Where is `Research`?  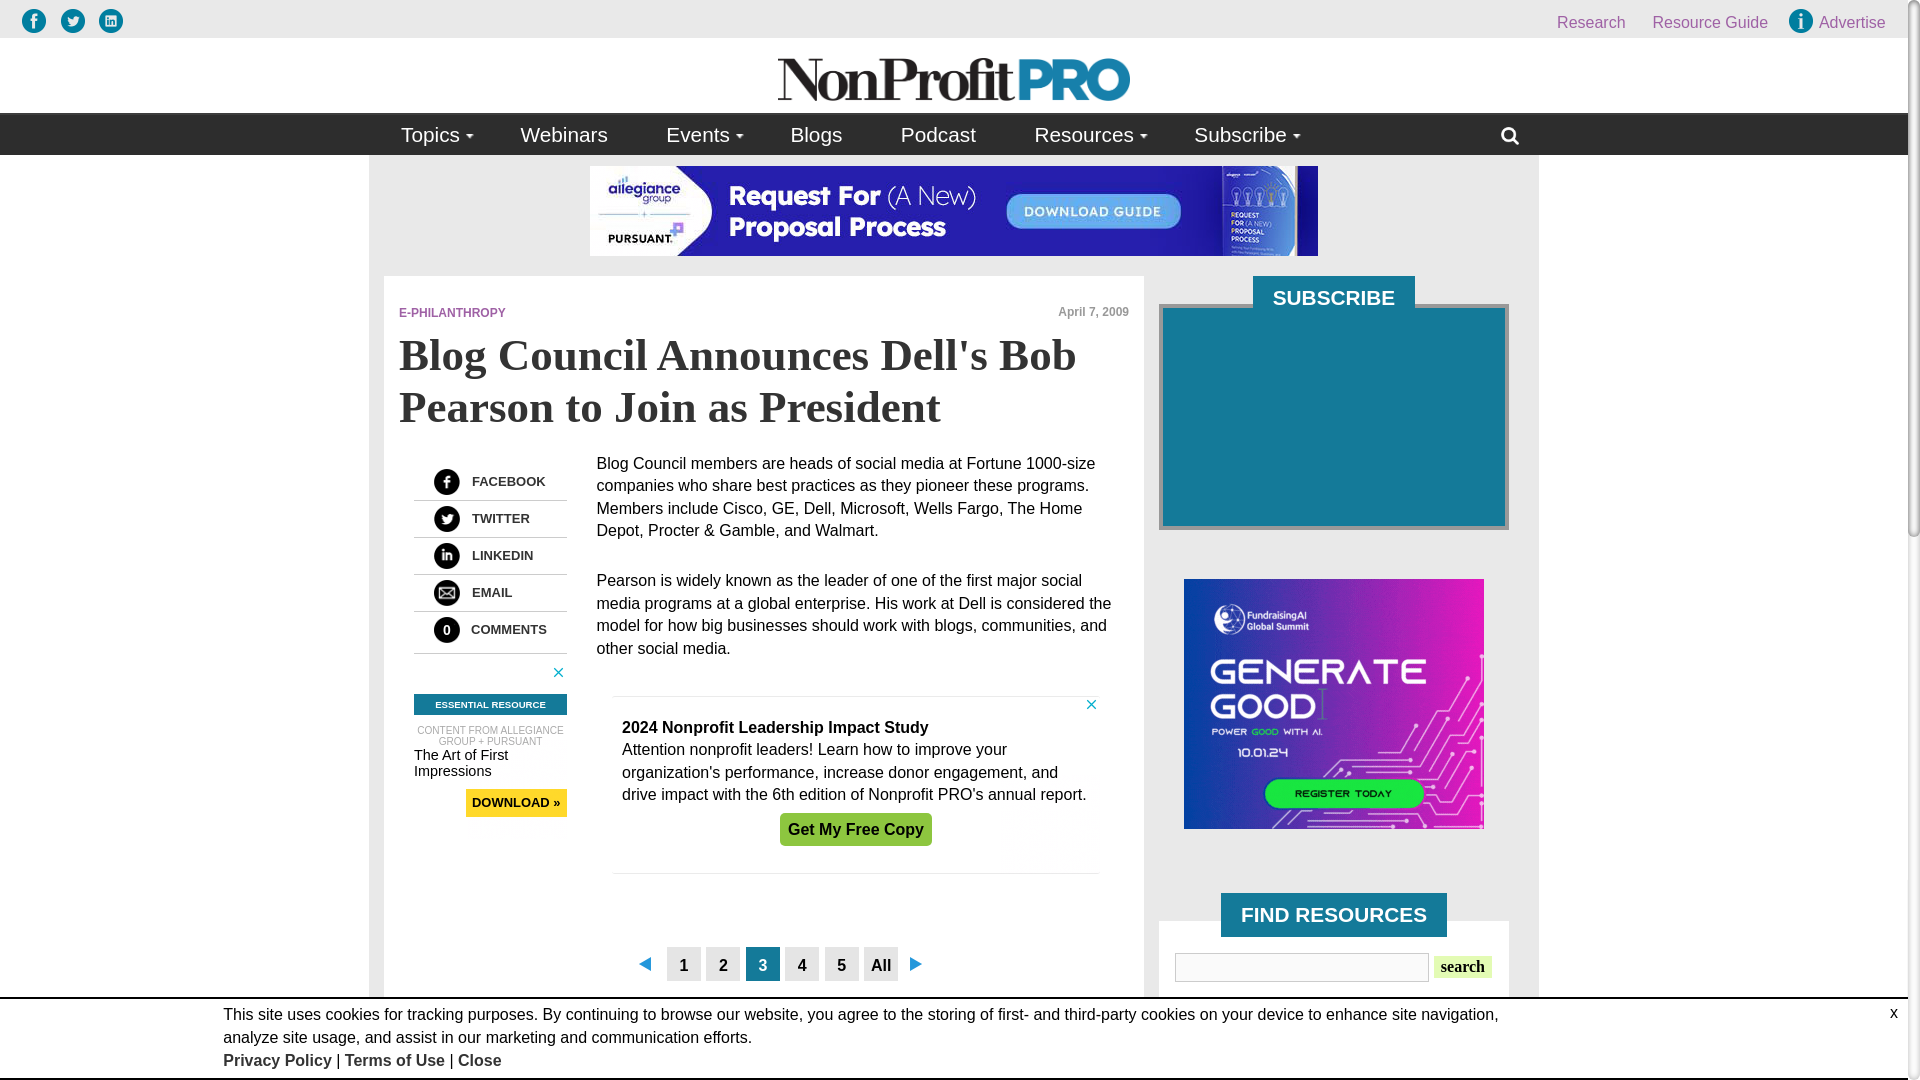
Research is located at coordinates (1590, 22).